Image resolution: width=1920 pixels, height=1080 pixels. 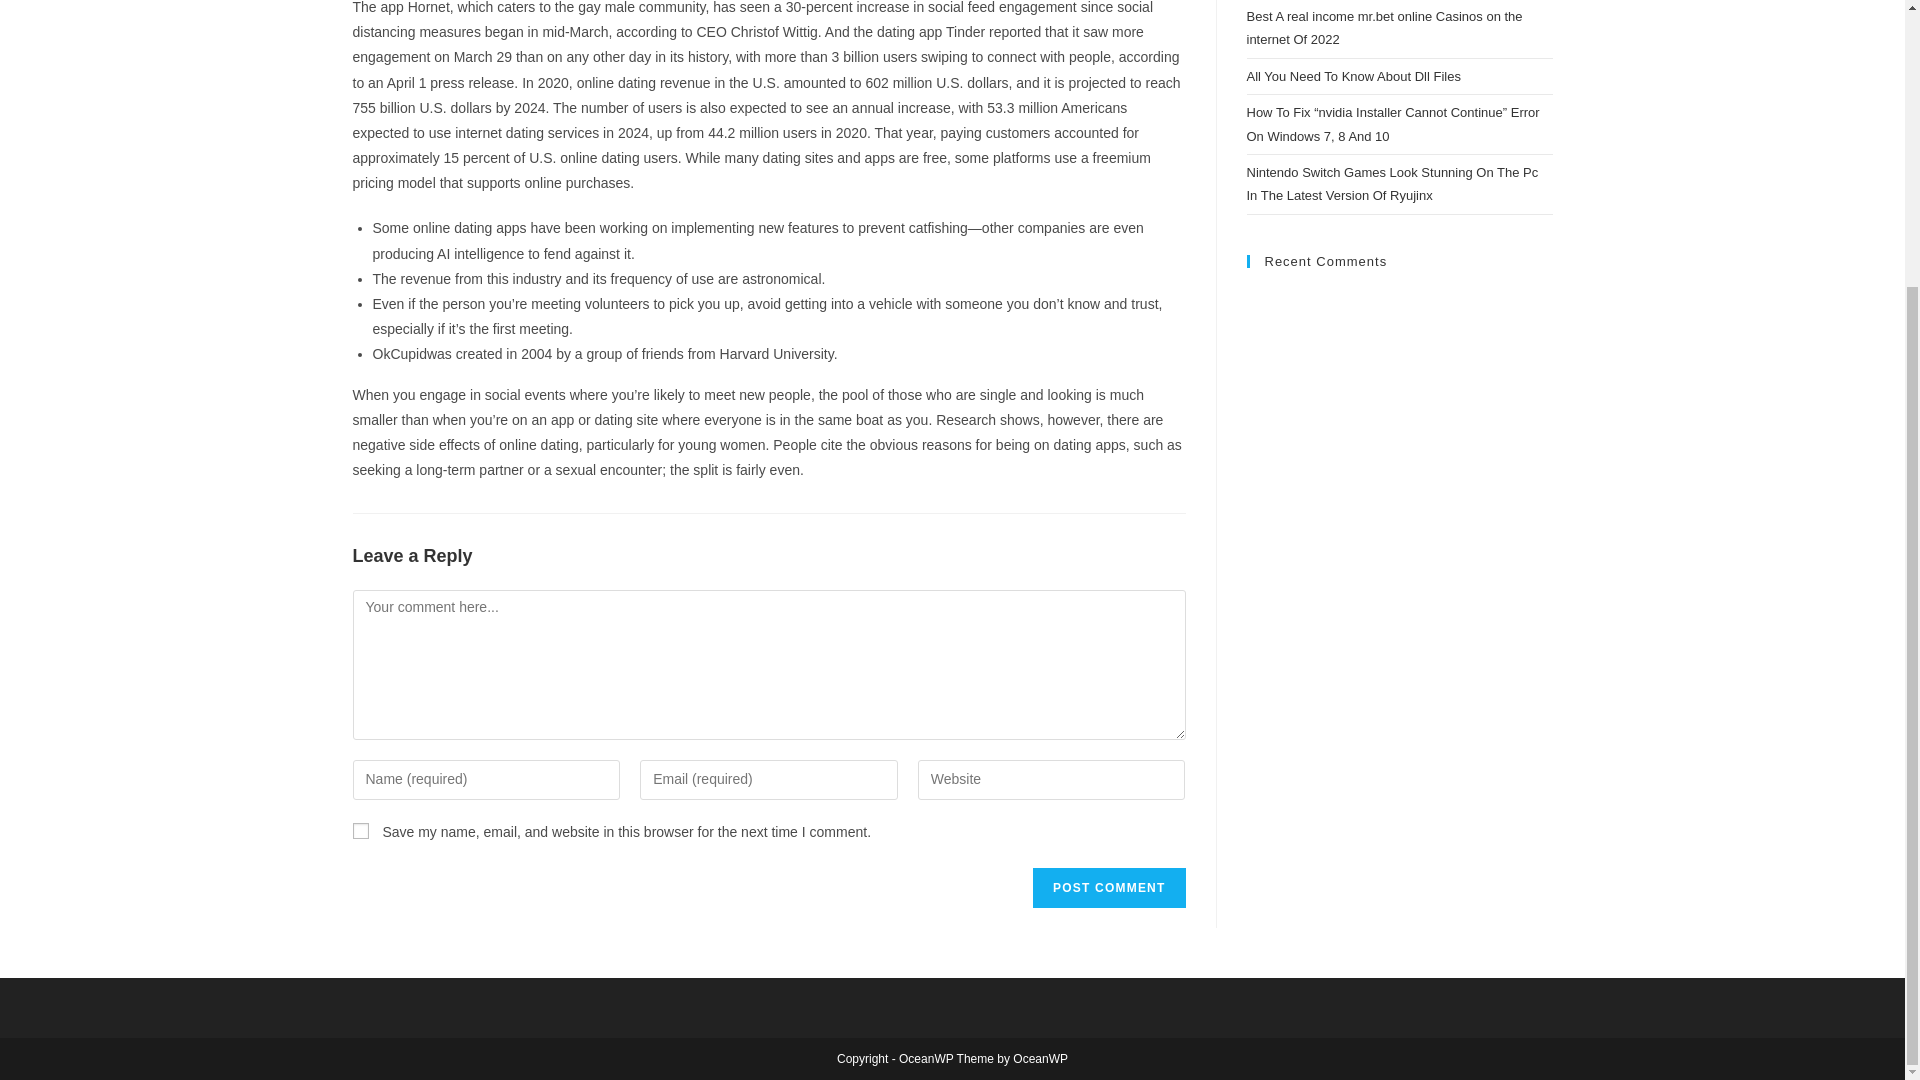 What do you see at coordinates (1108, 888) in the screenshot?
I see `Post Comment` at bounding box center [1108, 888].